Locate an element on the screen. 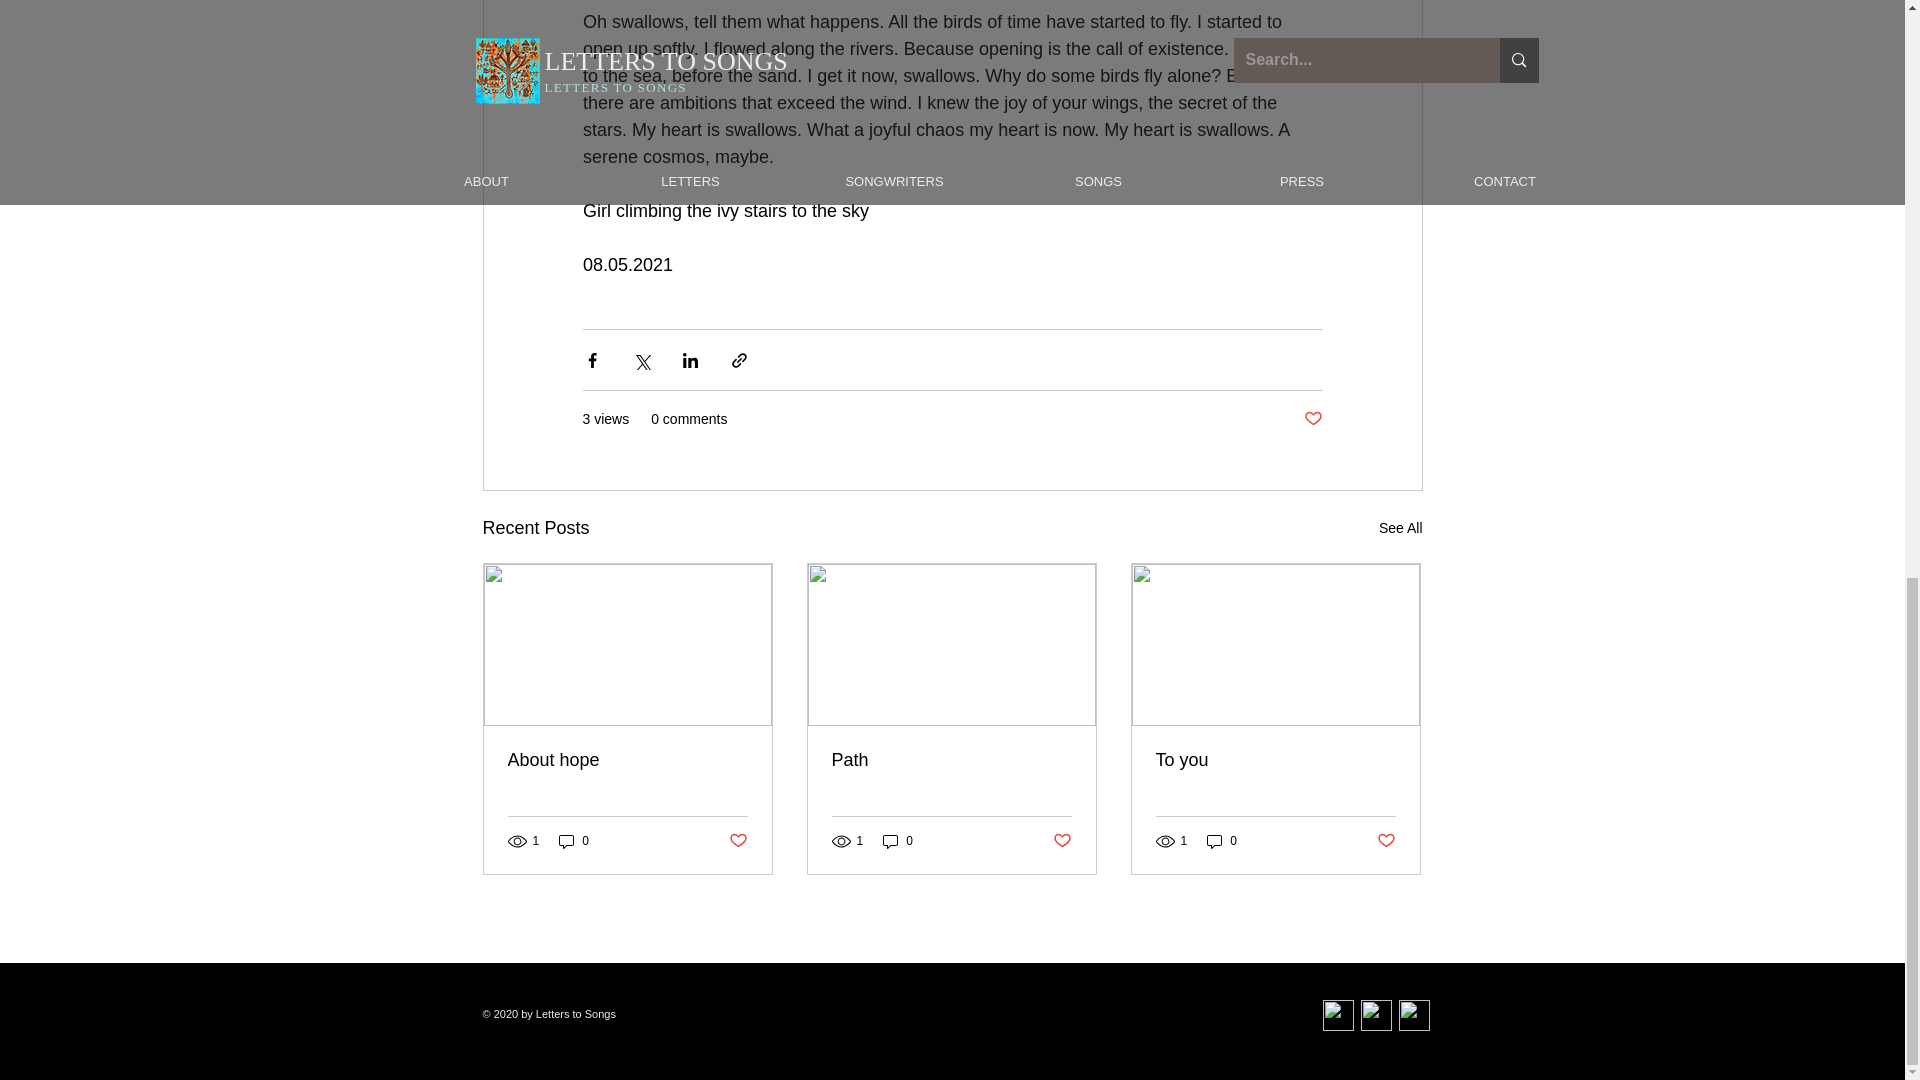  0 is located at coordinates (1222, 841).